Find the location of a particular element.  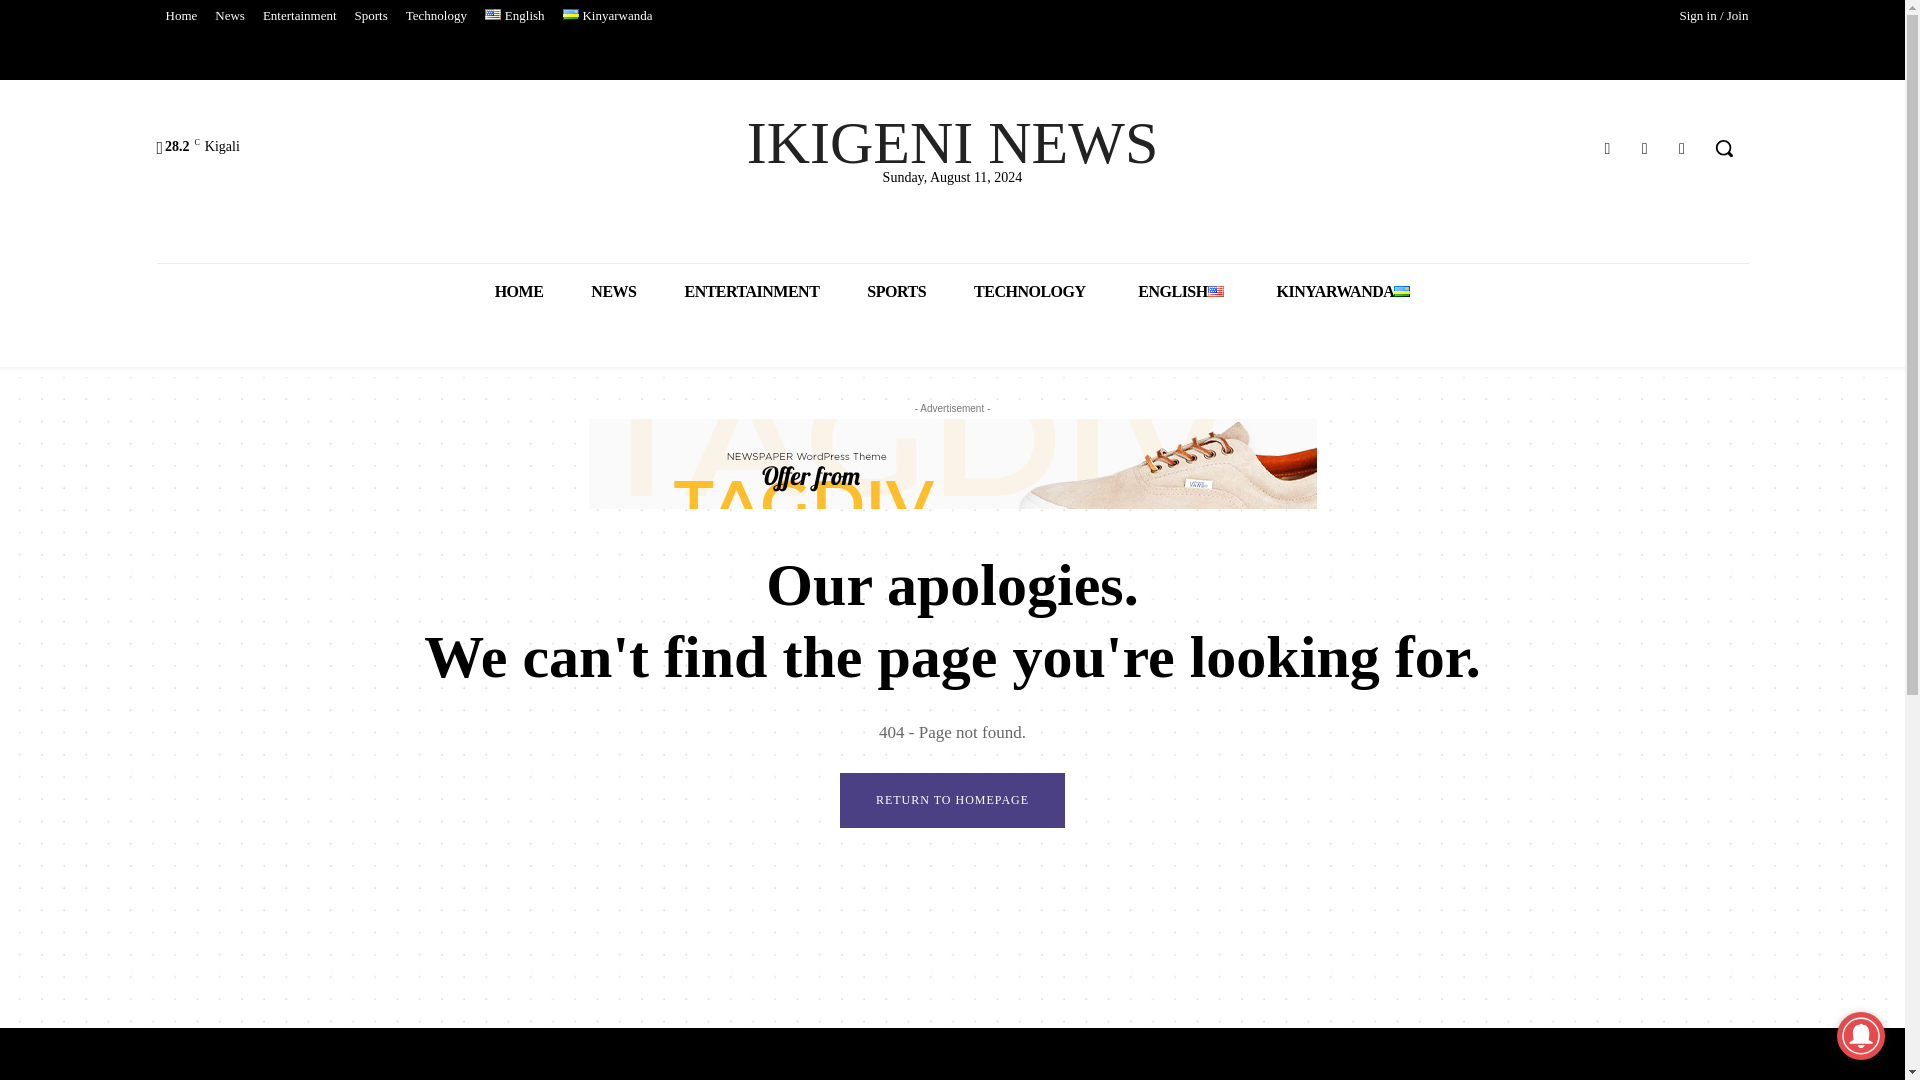

Entertainment is located at coordinates (299, 16).